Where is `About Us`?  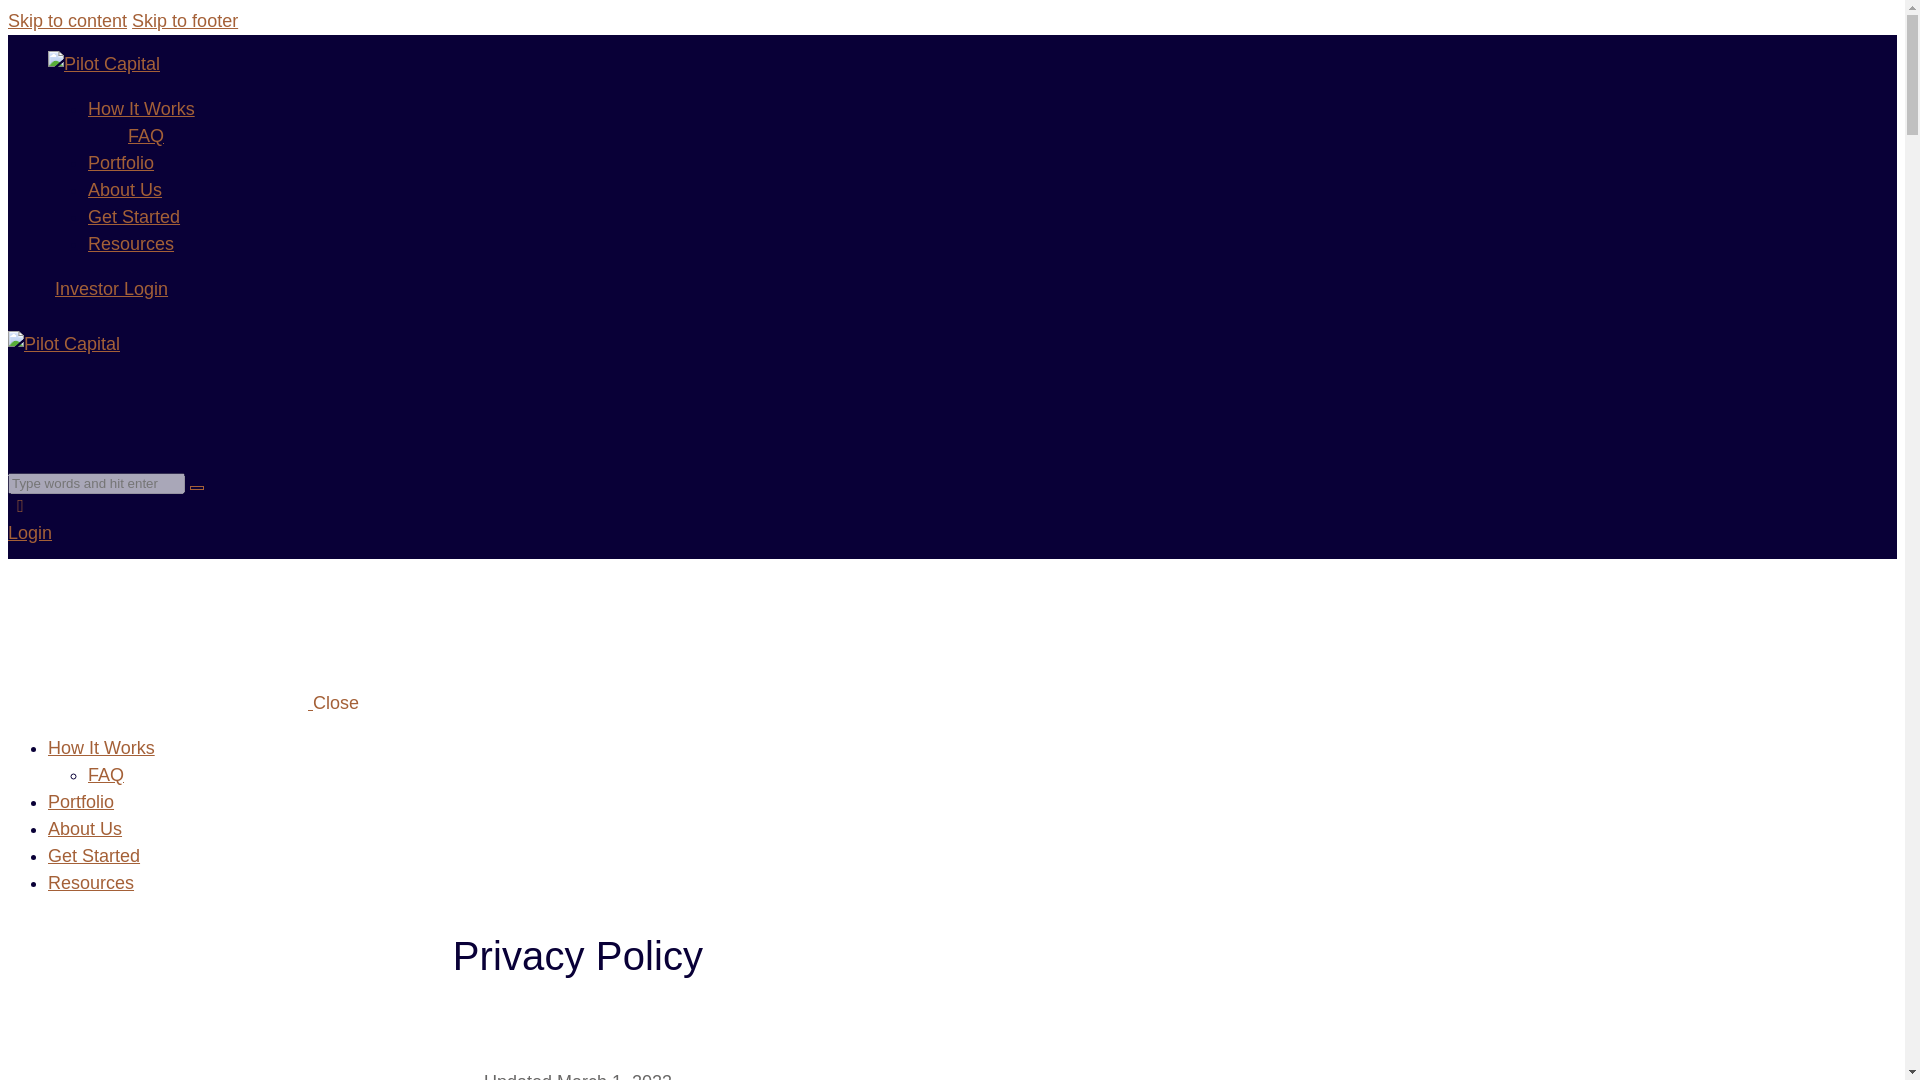
About Us is located at coordinates (85, 828).